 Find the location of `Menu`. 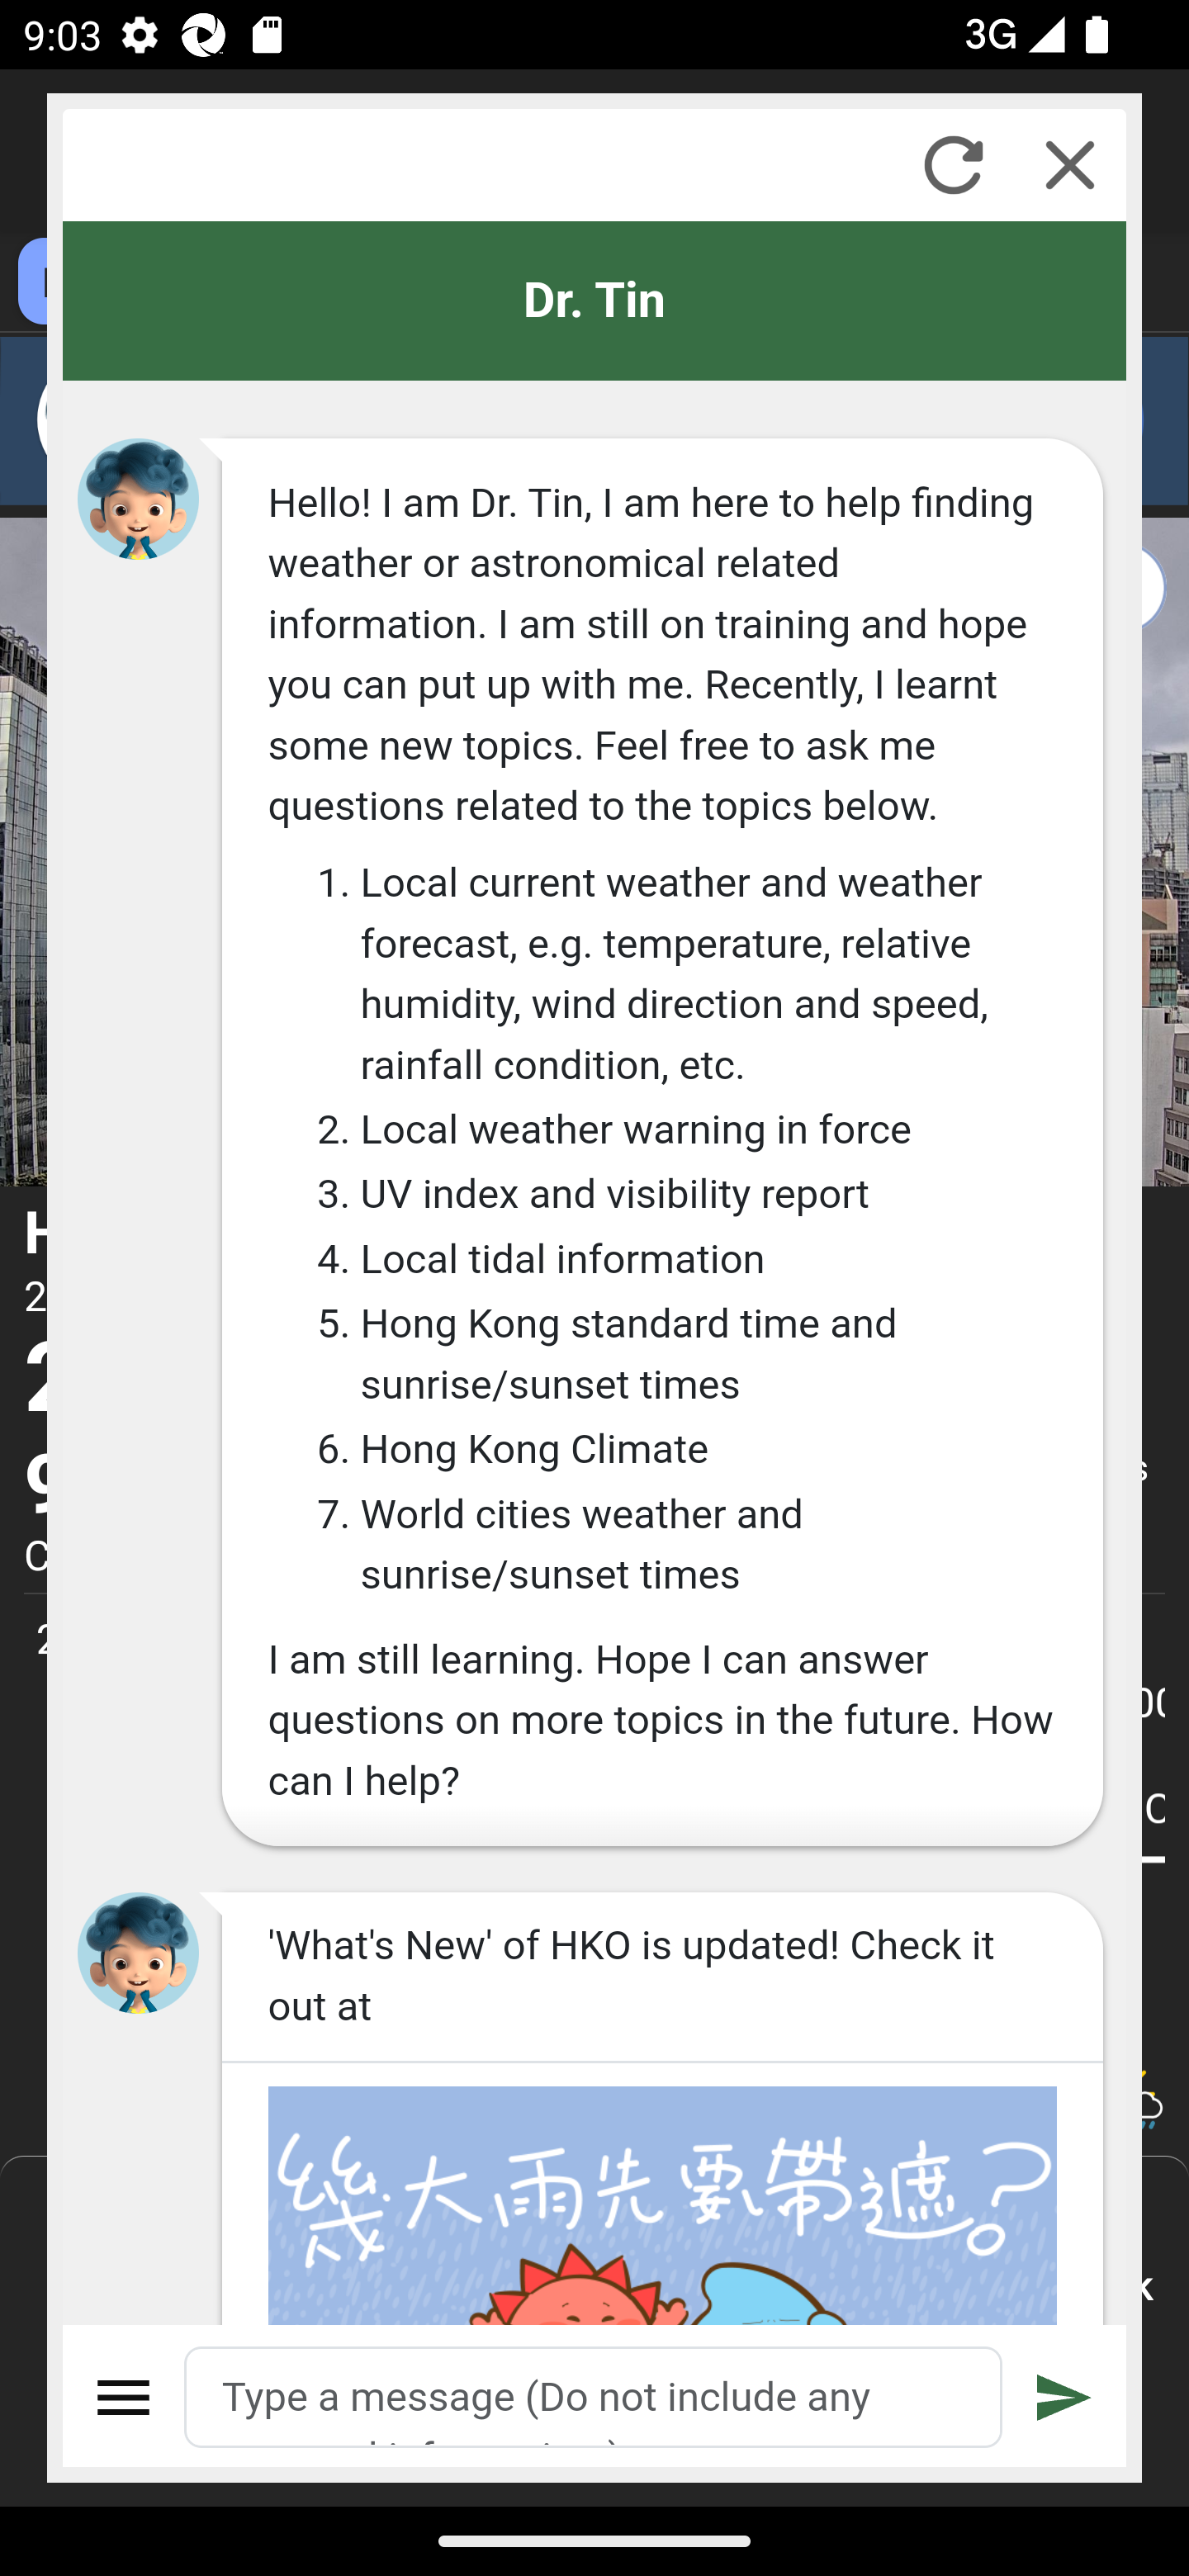

Menu is located at coordinates (125, 2397).